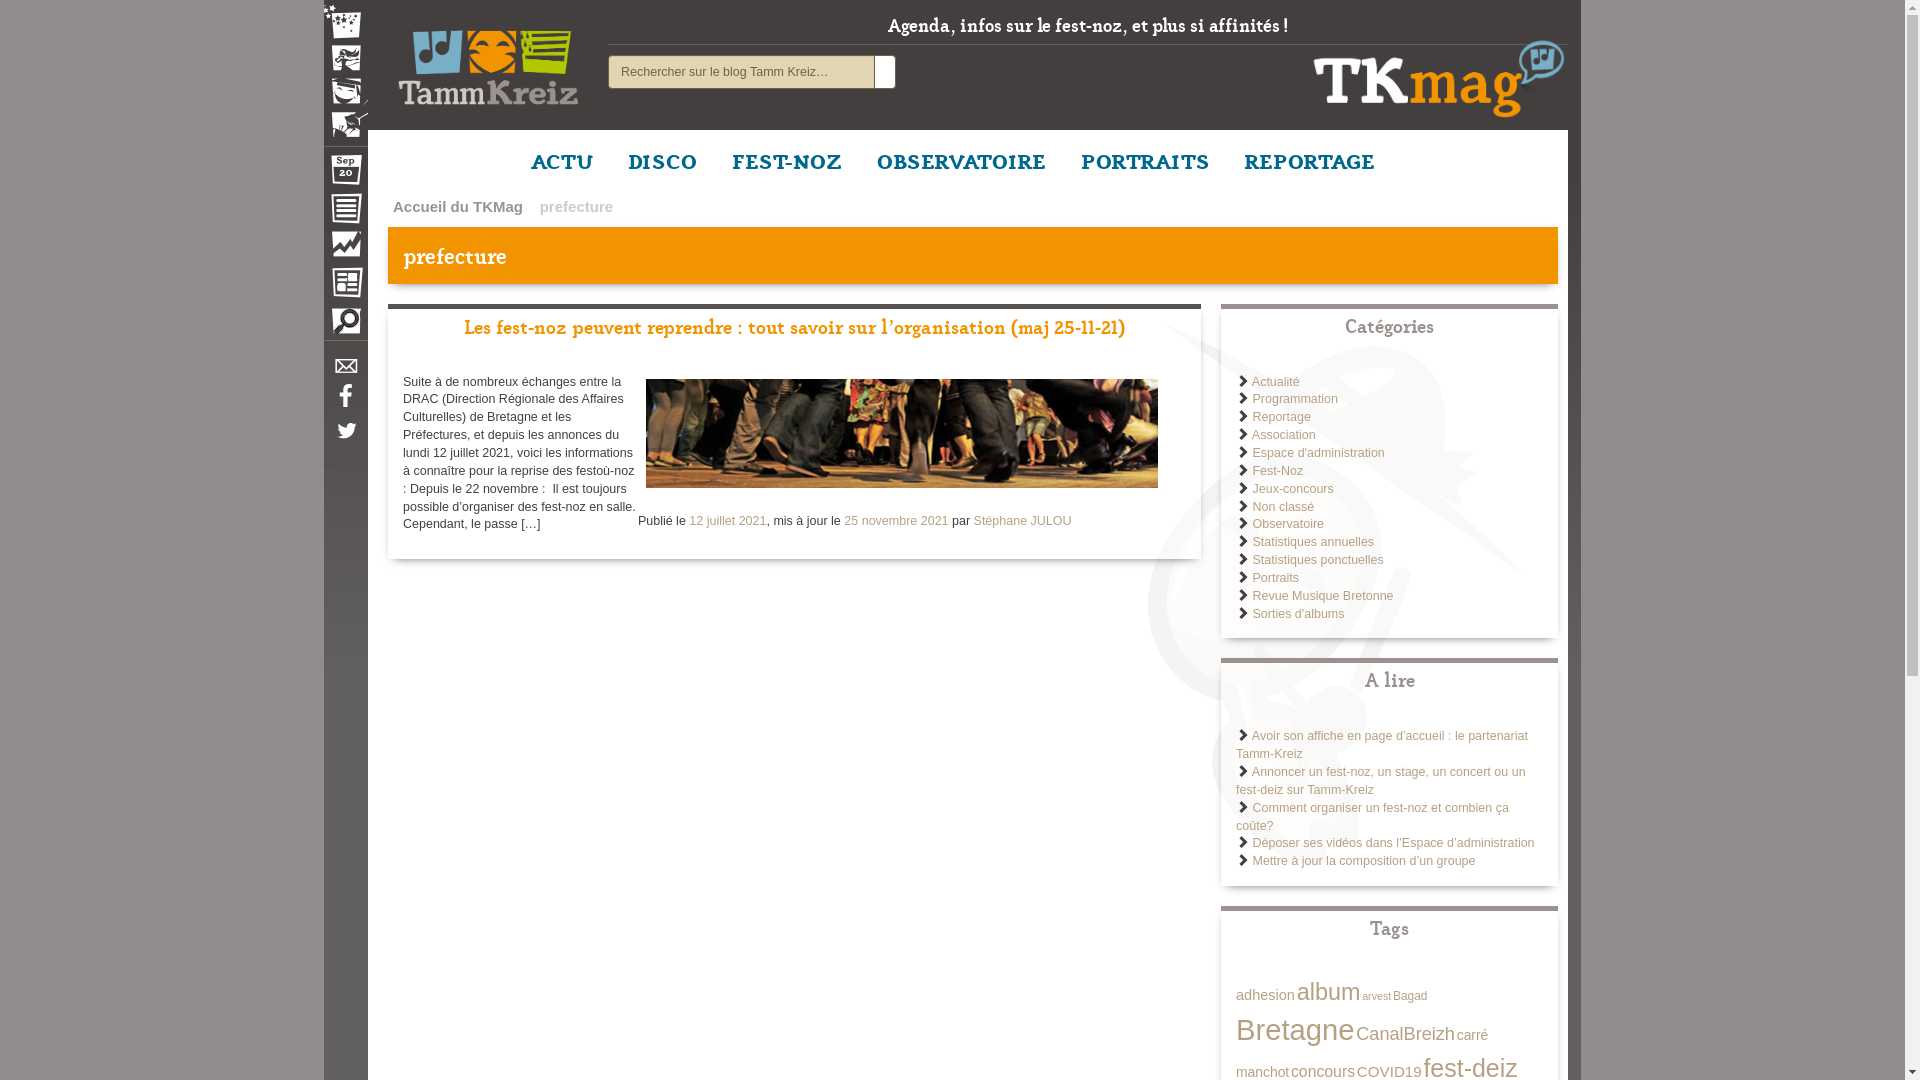 The width and height of the screenshot is (1920, 1080). Describe the element at coordinates (488, 60) in the screenshot. I see `Tamm Kreiz` at that location.